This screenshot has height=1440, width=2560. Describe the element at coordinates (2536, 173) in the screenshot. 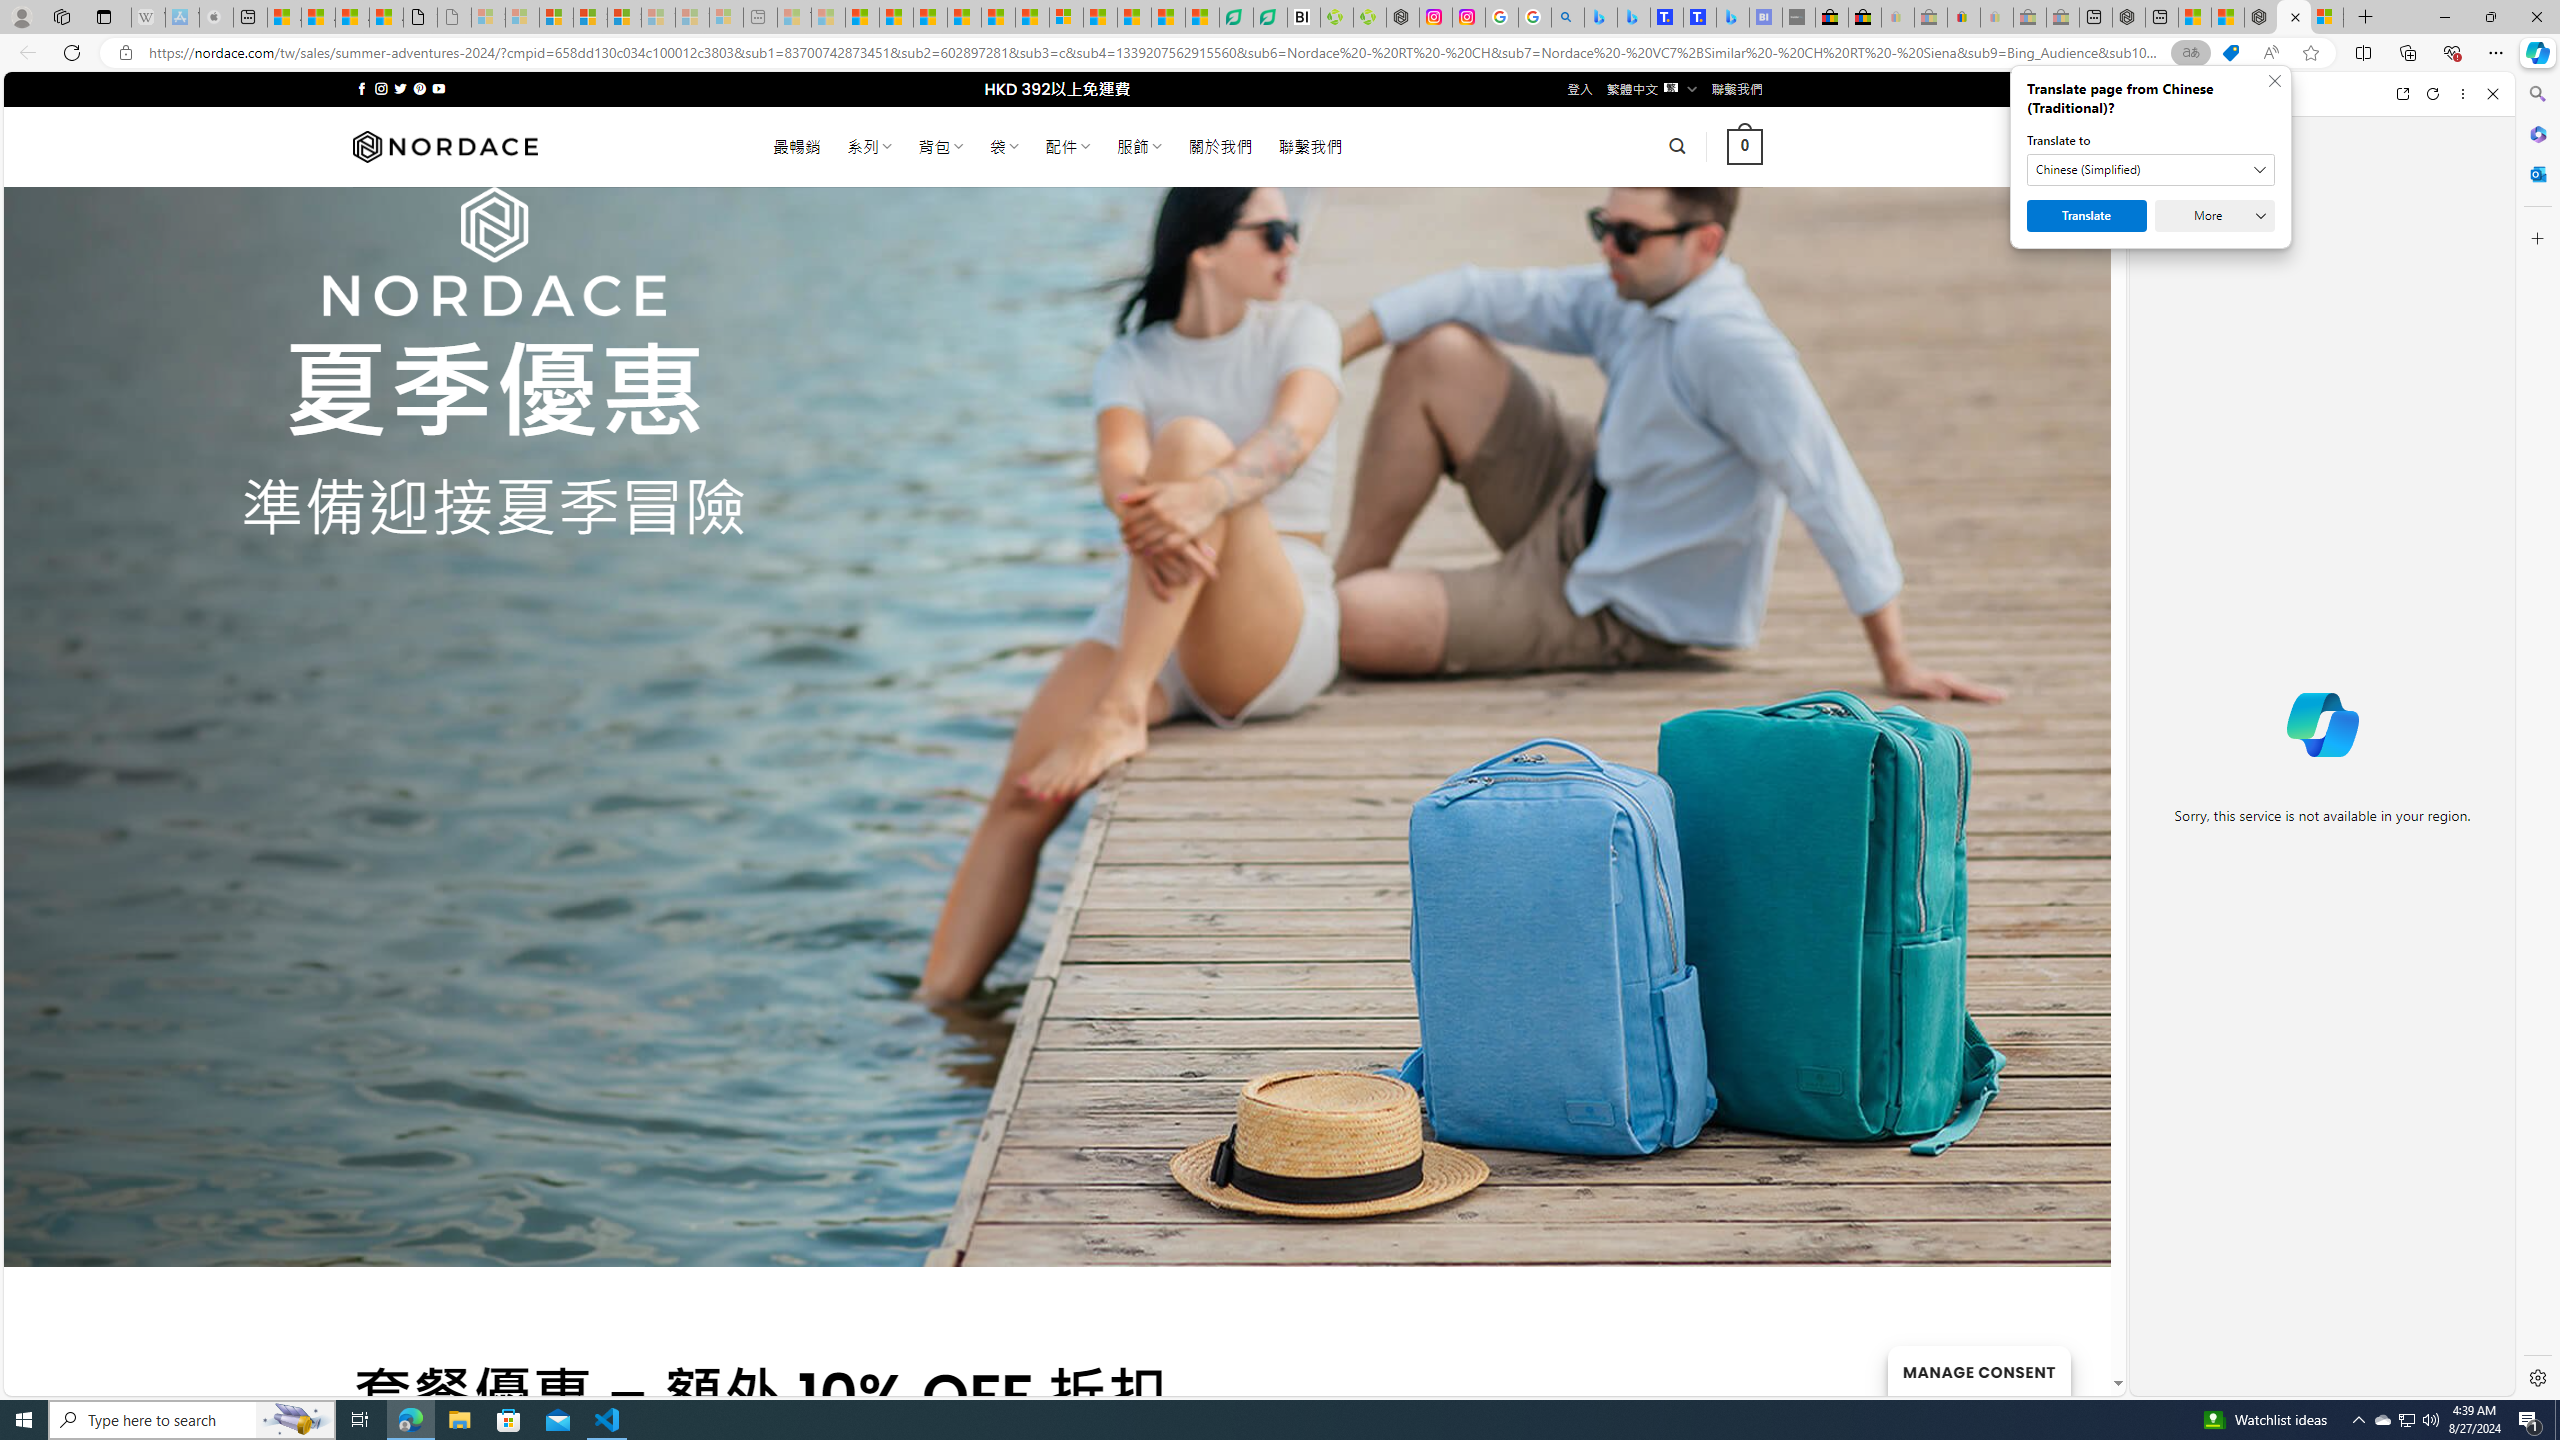

I see `Outlook` at that location.